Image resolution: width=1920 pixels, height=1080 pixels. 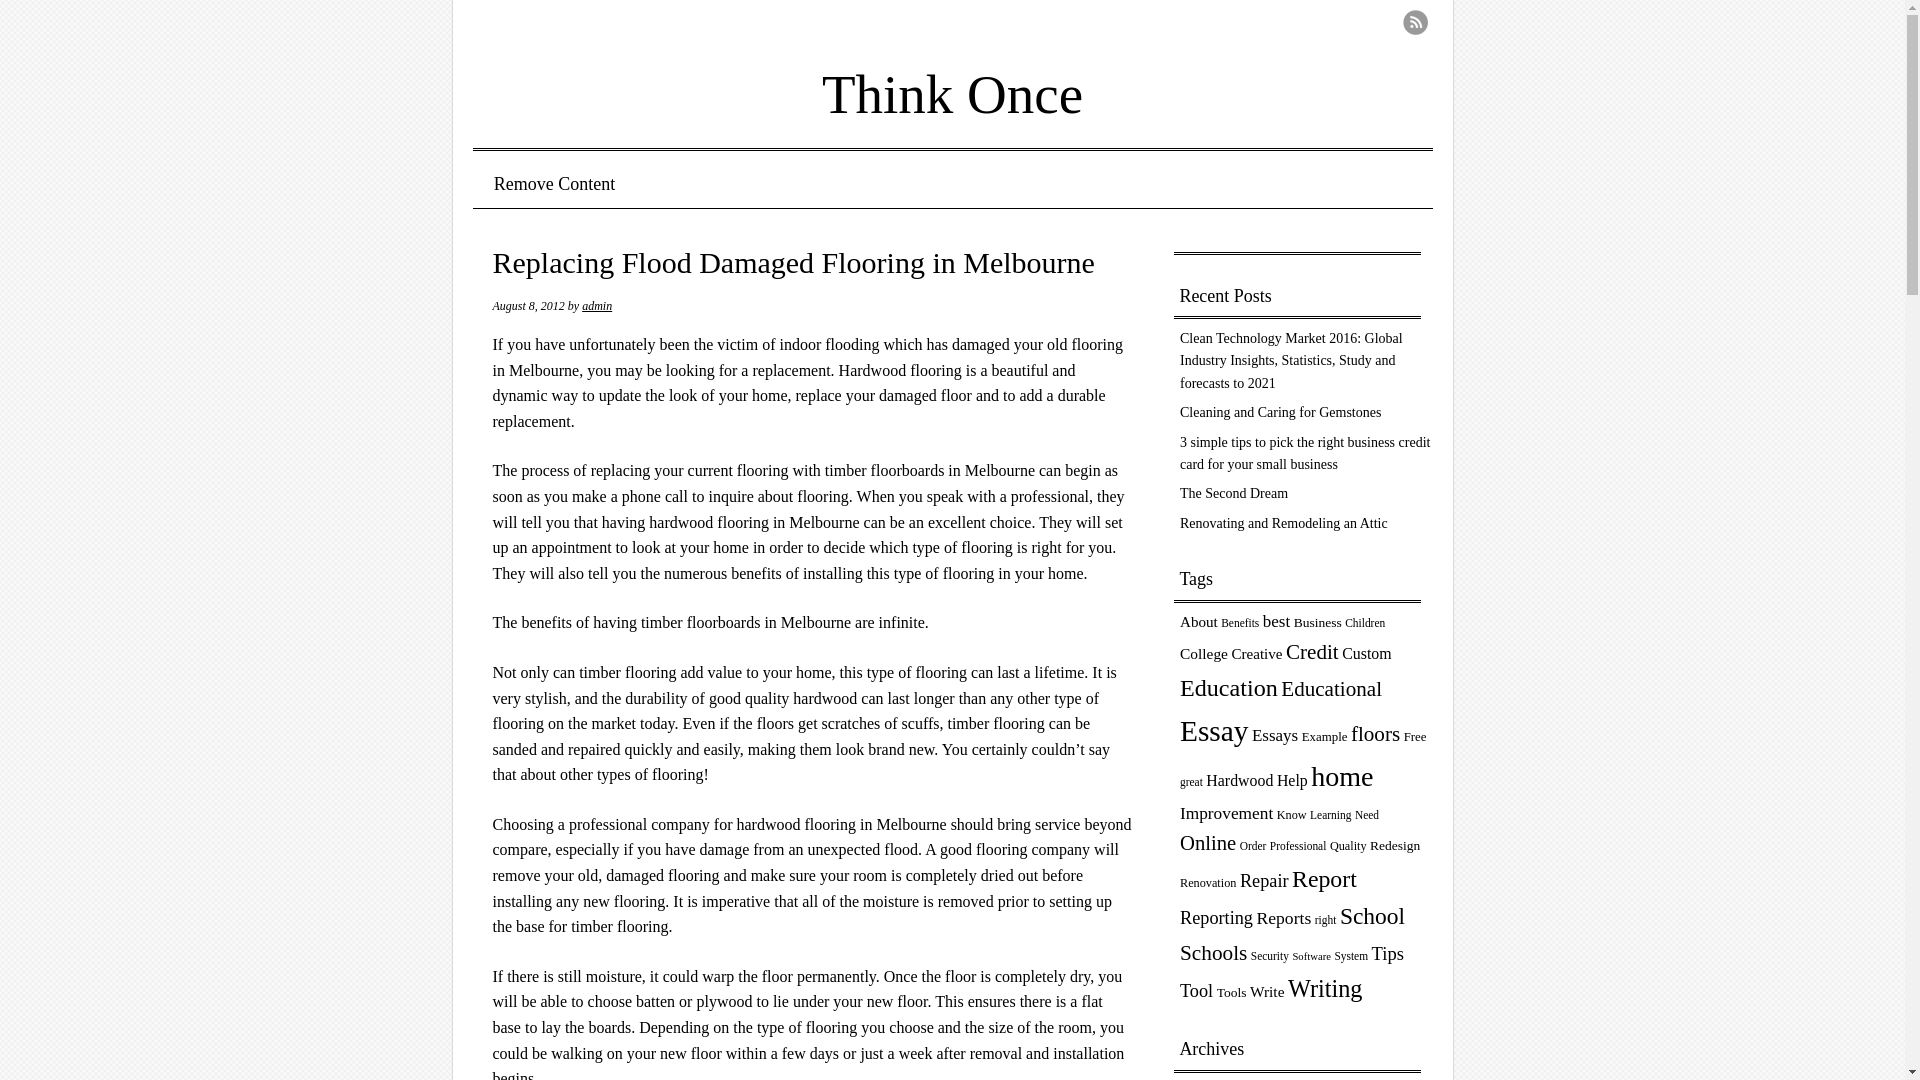 I want to click on The Second Dream, so click(x=1234, y=494).